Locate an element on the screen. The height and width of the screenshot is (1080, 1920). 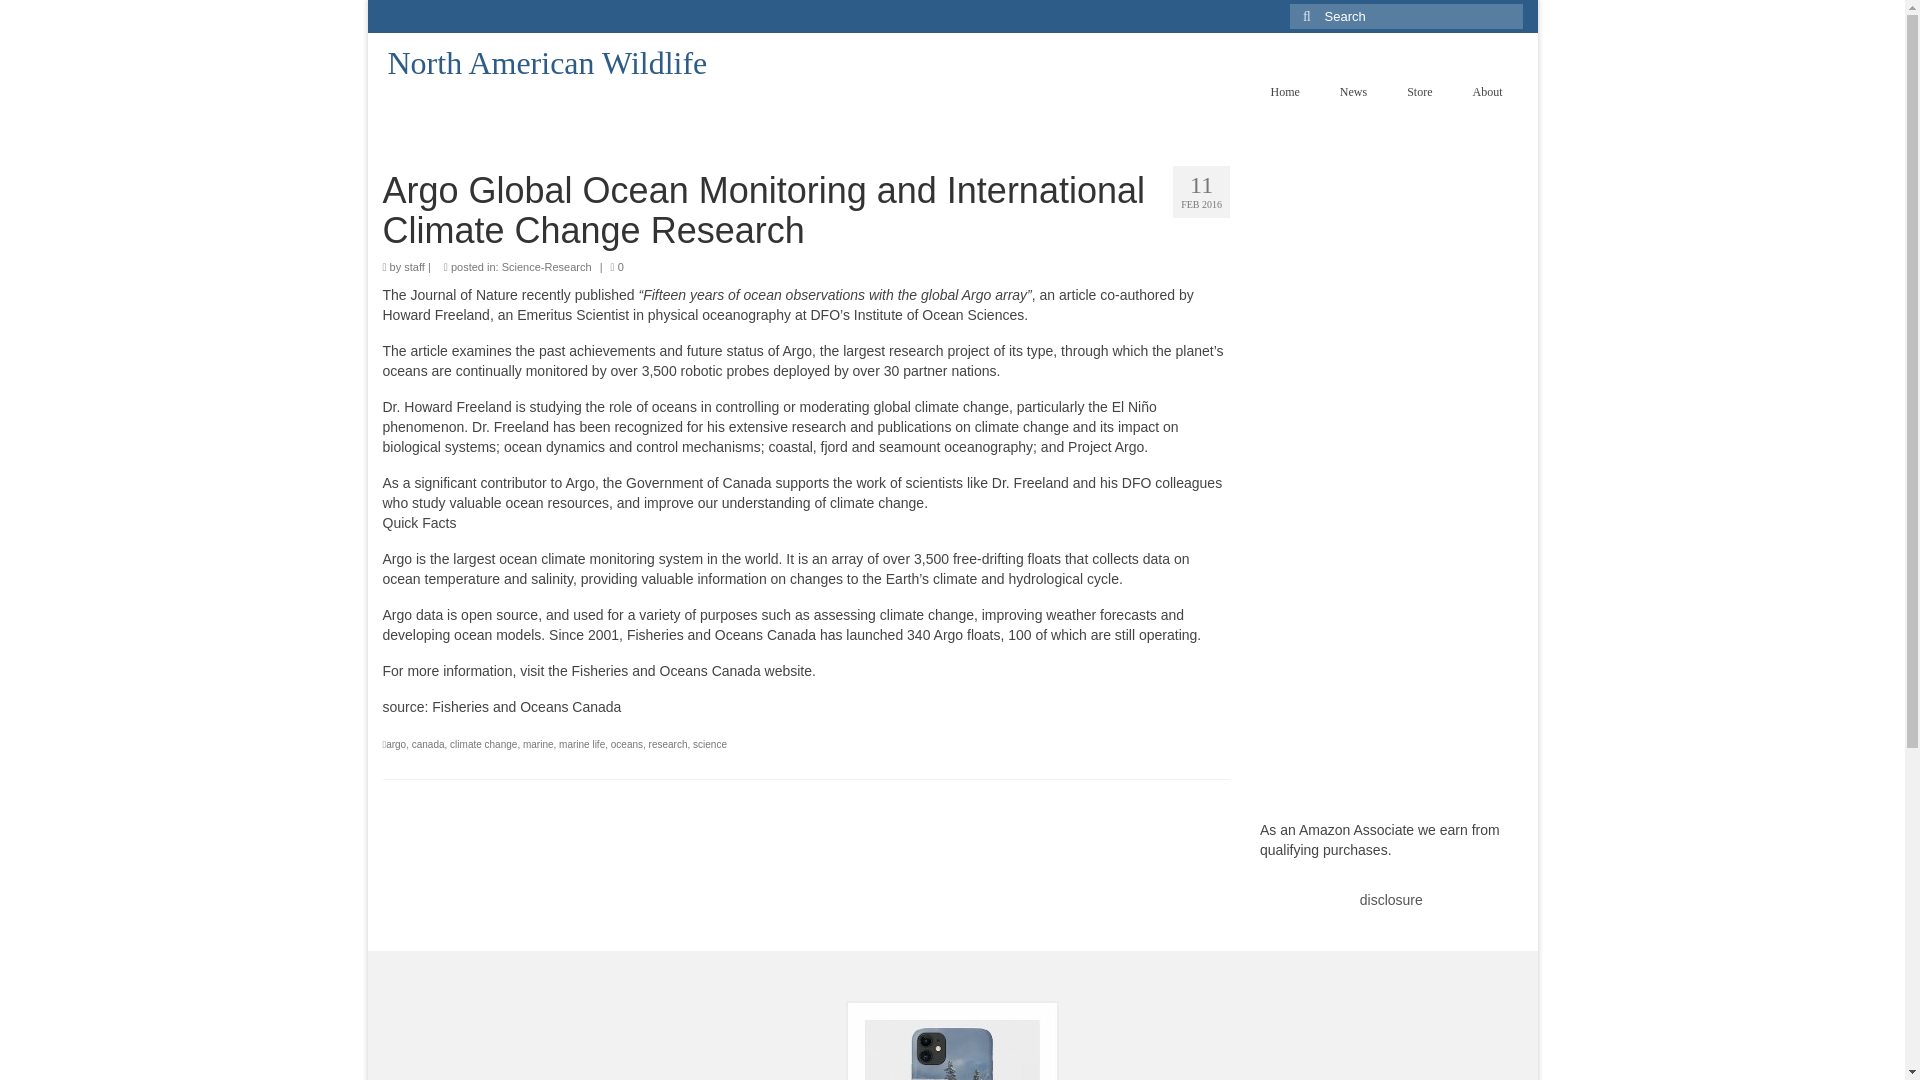
Advertisement is located at coordinates (562, 1040).